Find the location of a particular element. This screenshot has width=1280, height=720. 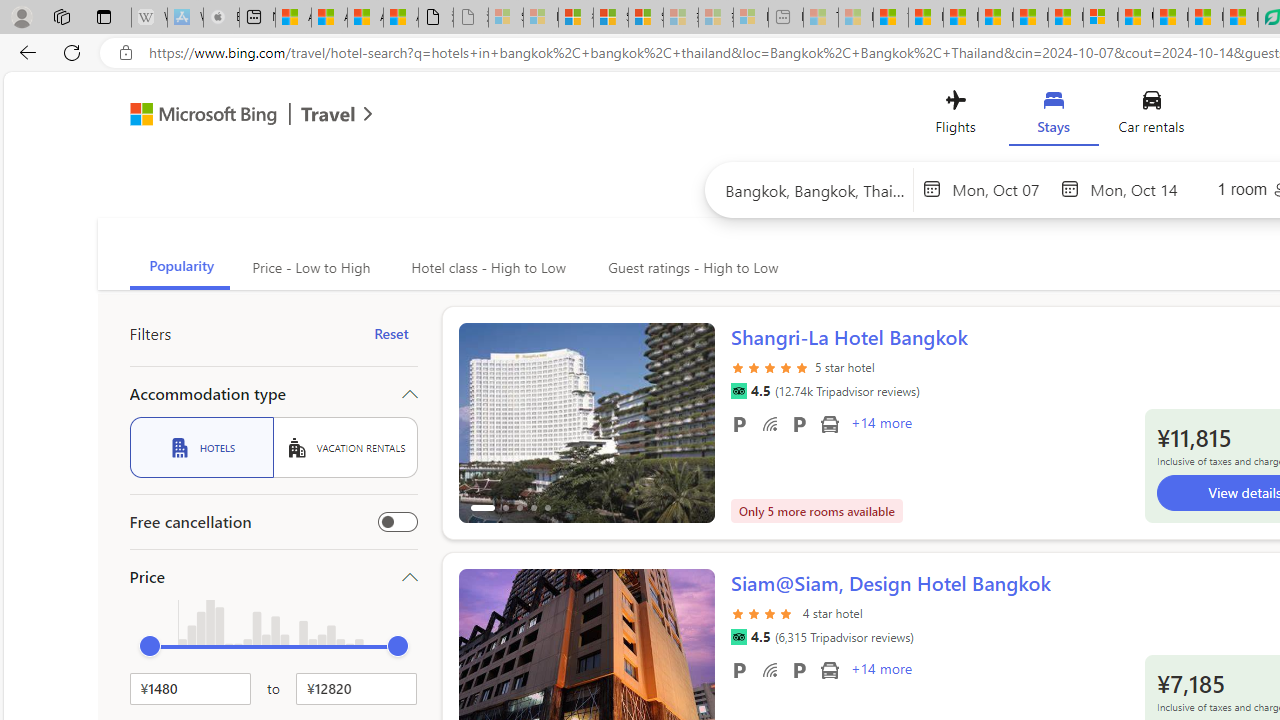

Airport transportation is located at coordinates (829, 669).